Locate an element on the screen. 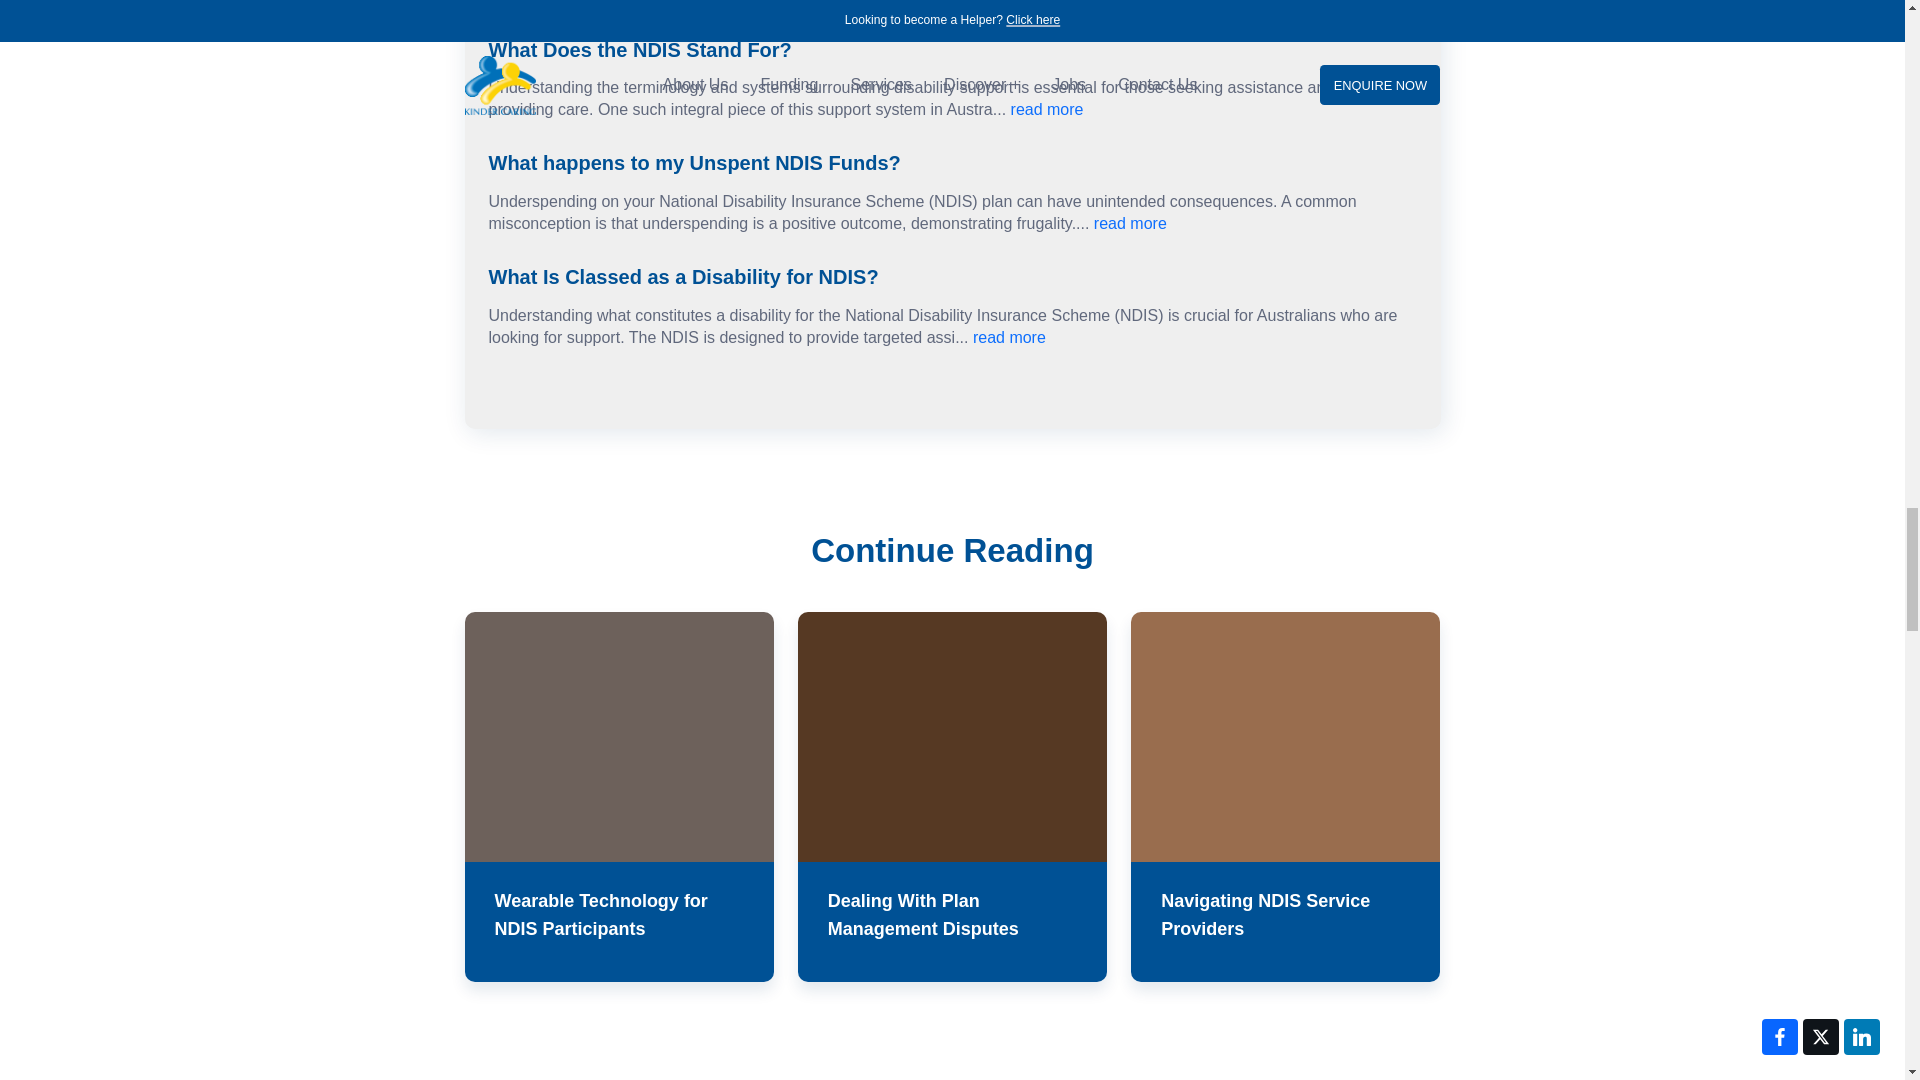 This screenshot has width=1920, height=1080. Wearable Technology for NDIS Participants 1 is located at coordinates (618, 736).